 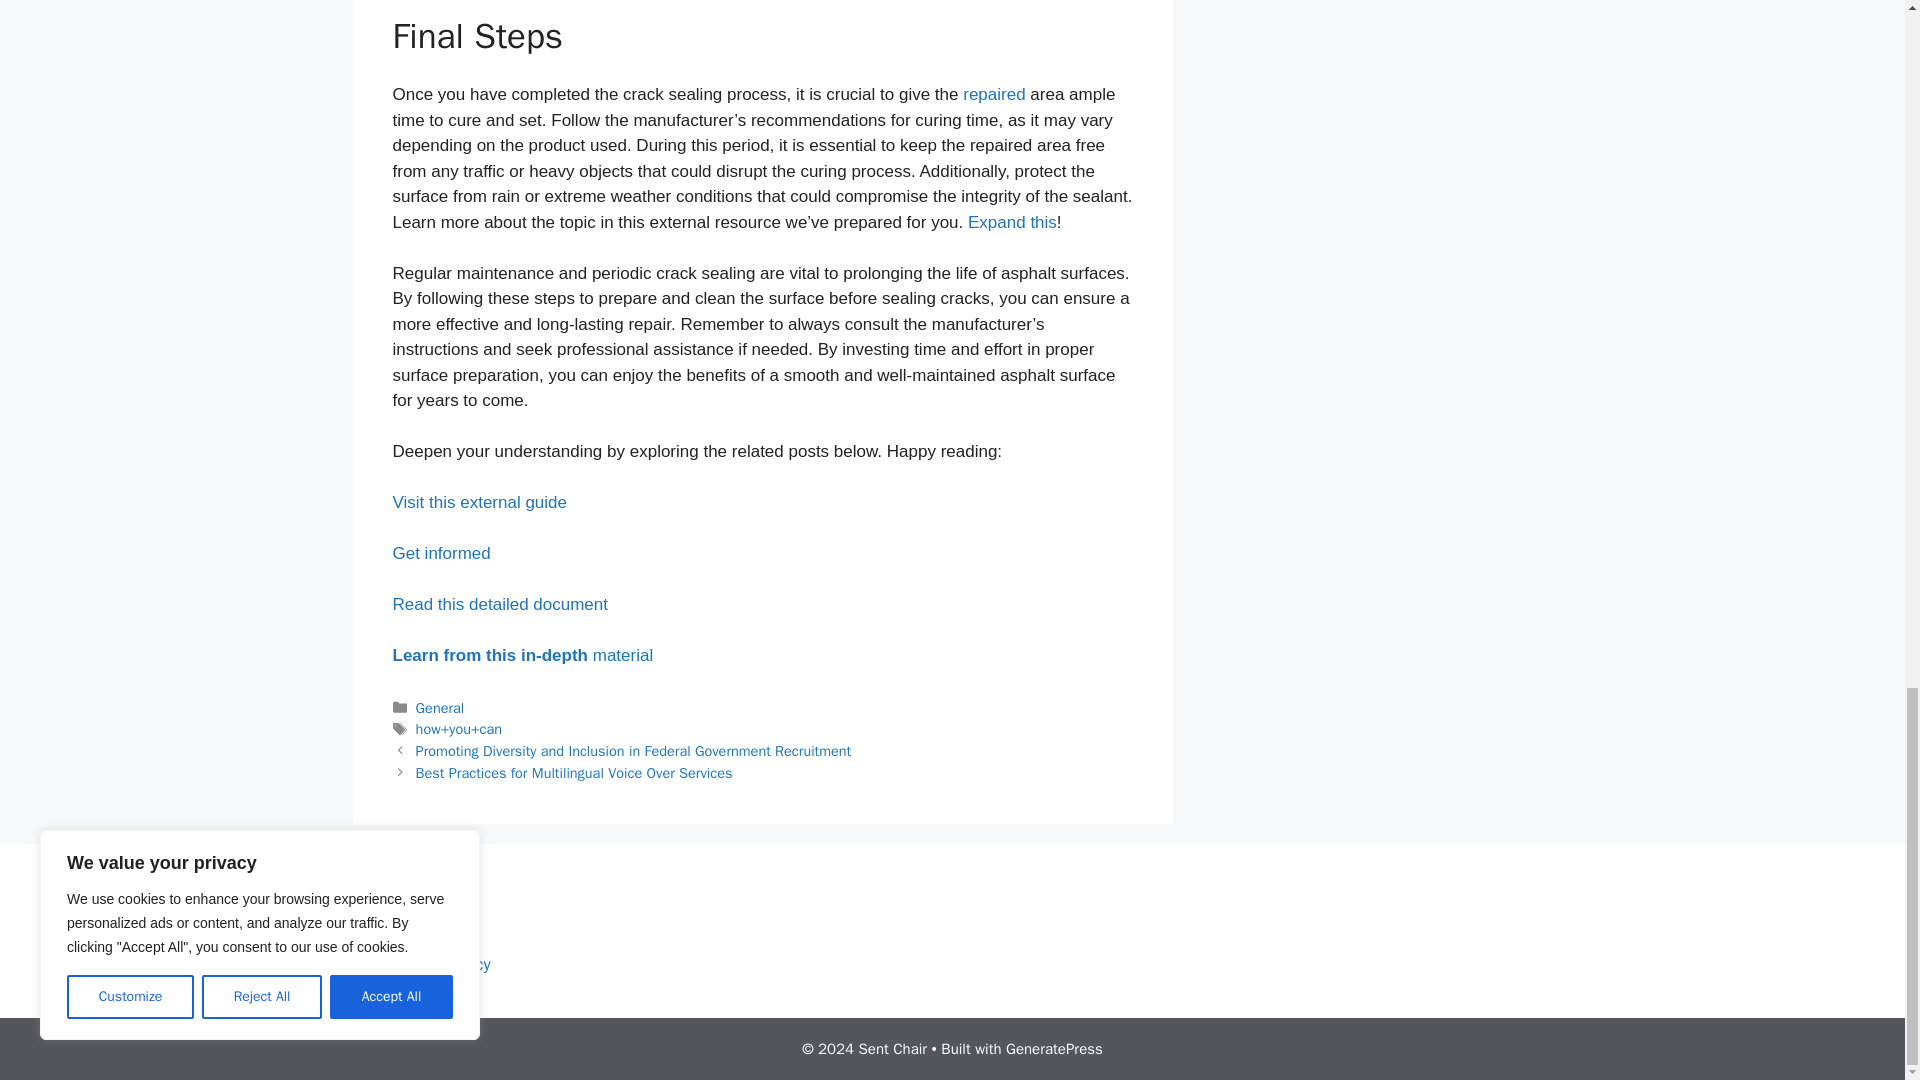 I want to click on Get informed, so click(x=440, y=553).